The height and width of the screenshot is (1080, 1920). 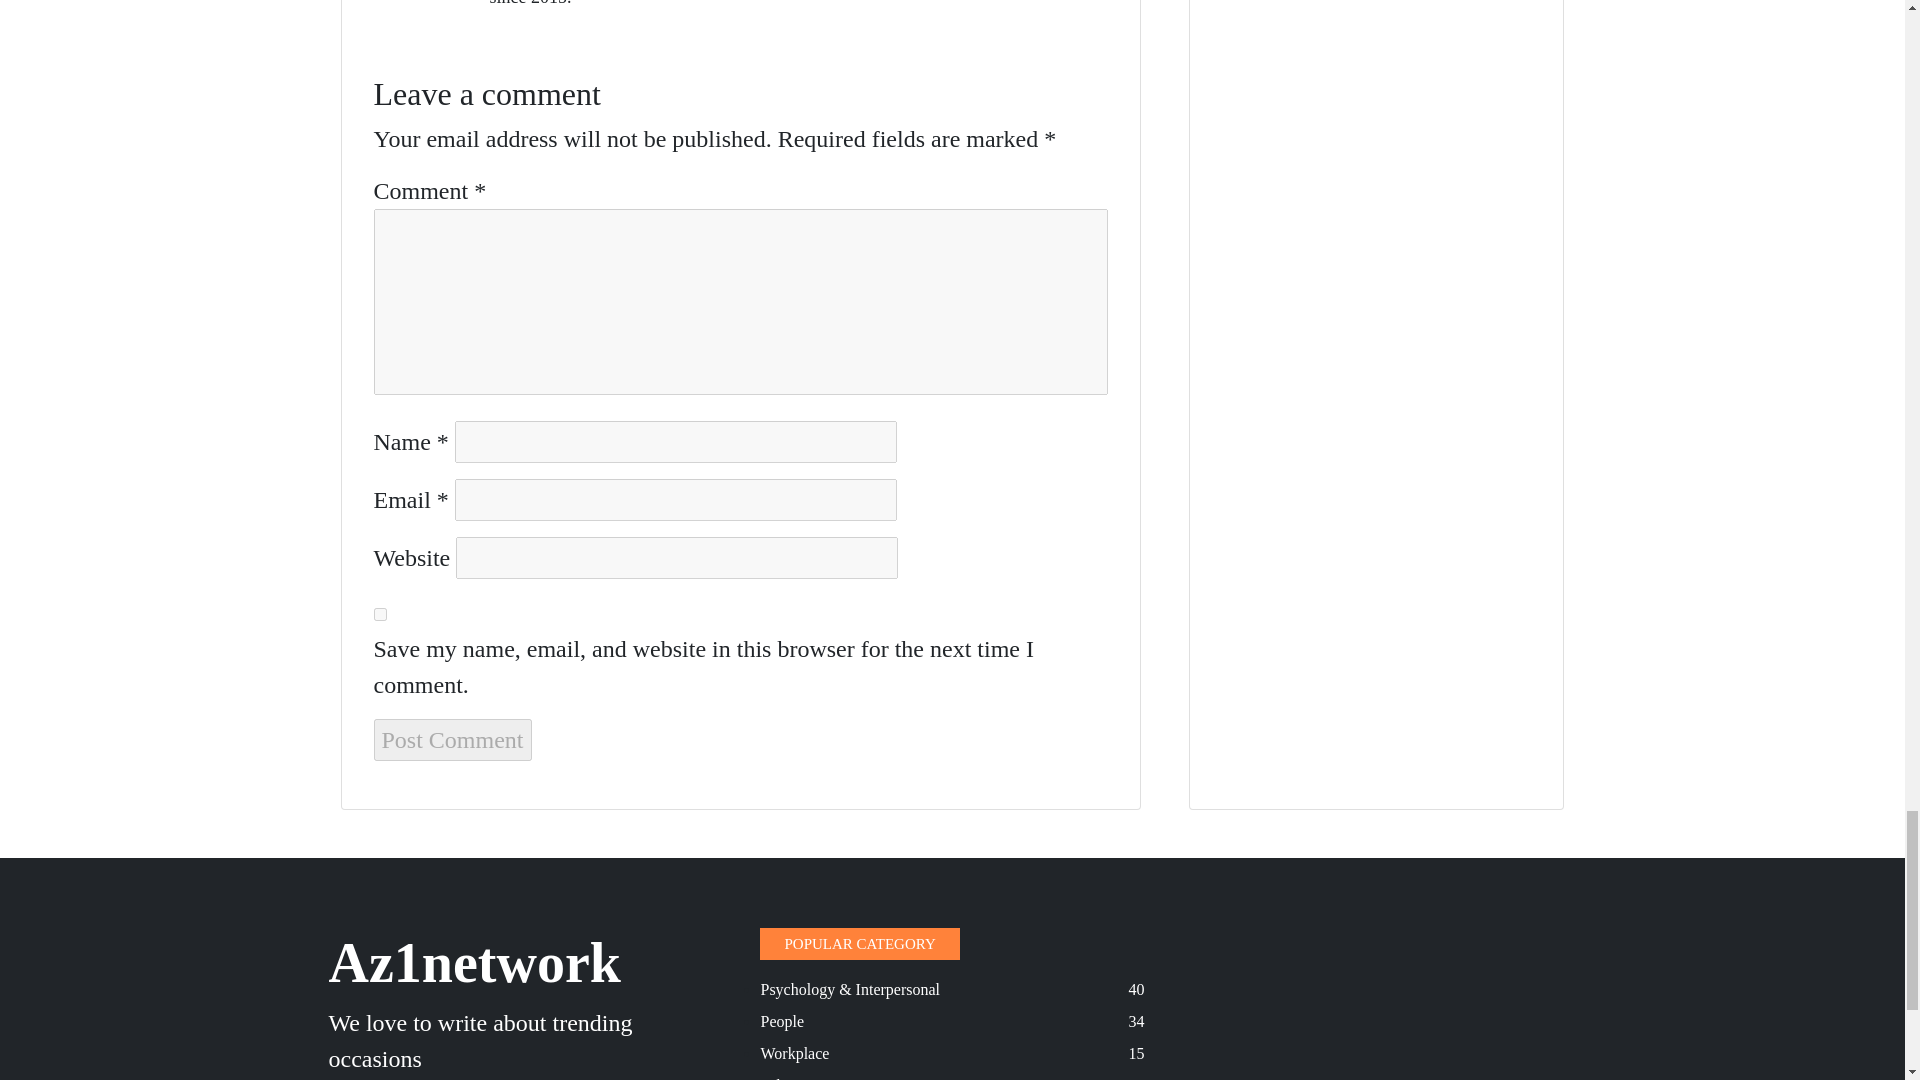 What do you see at coordinates (380, 614) in the screenshot?
I see `yes` at bounding box center [380, 614].